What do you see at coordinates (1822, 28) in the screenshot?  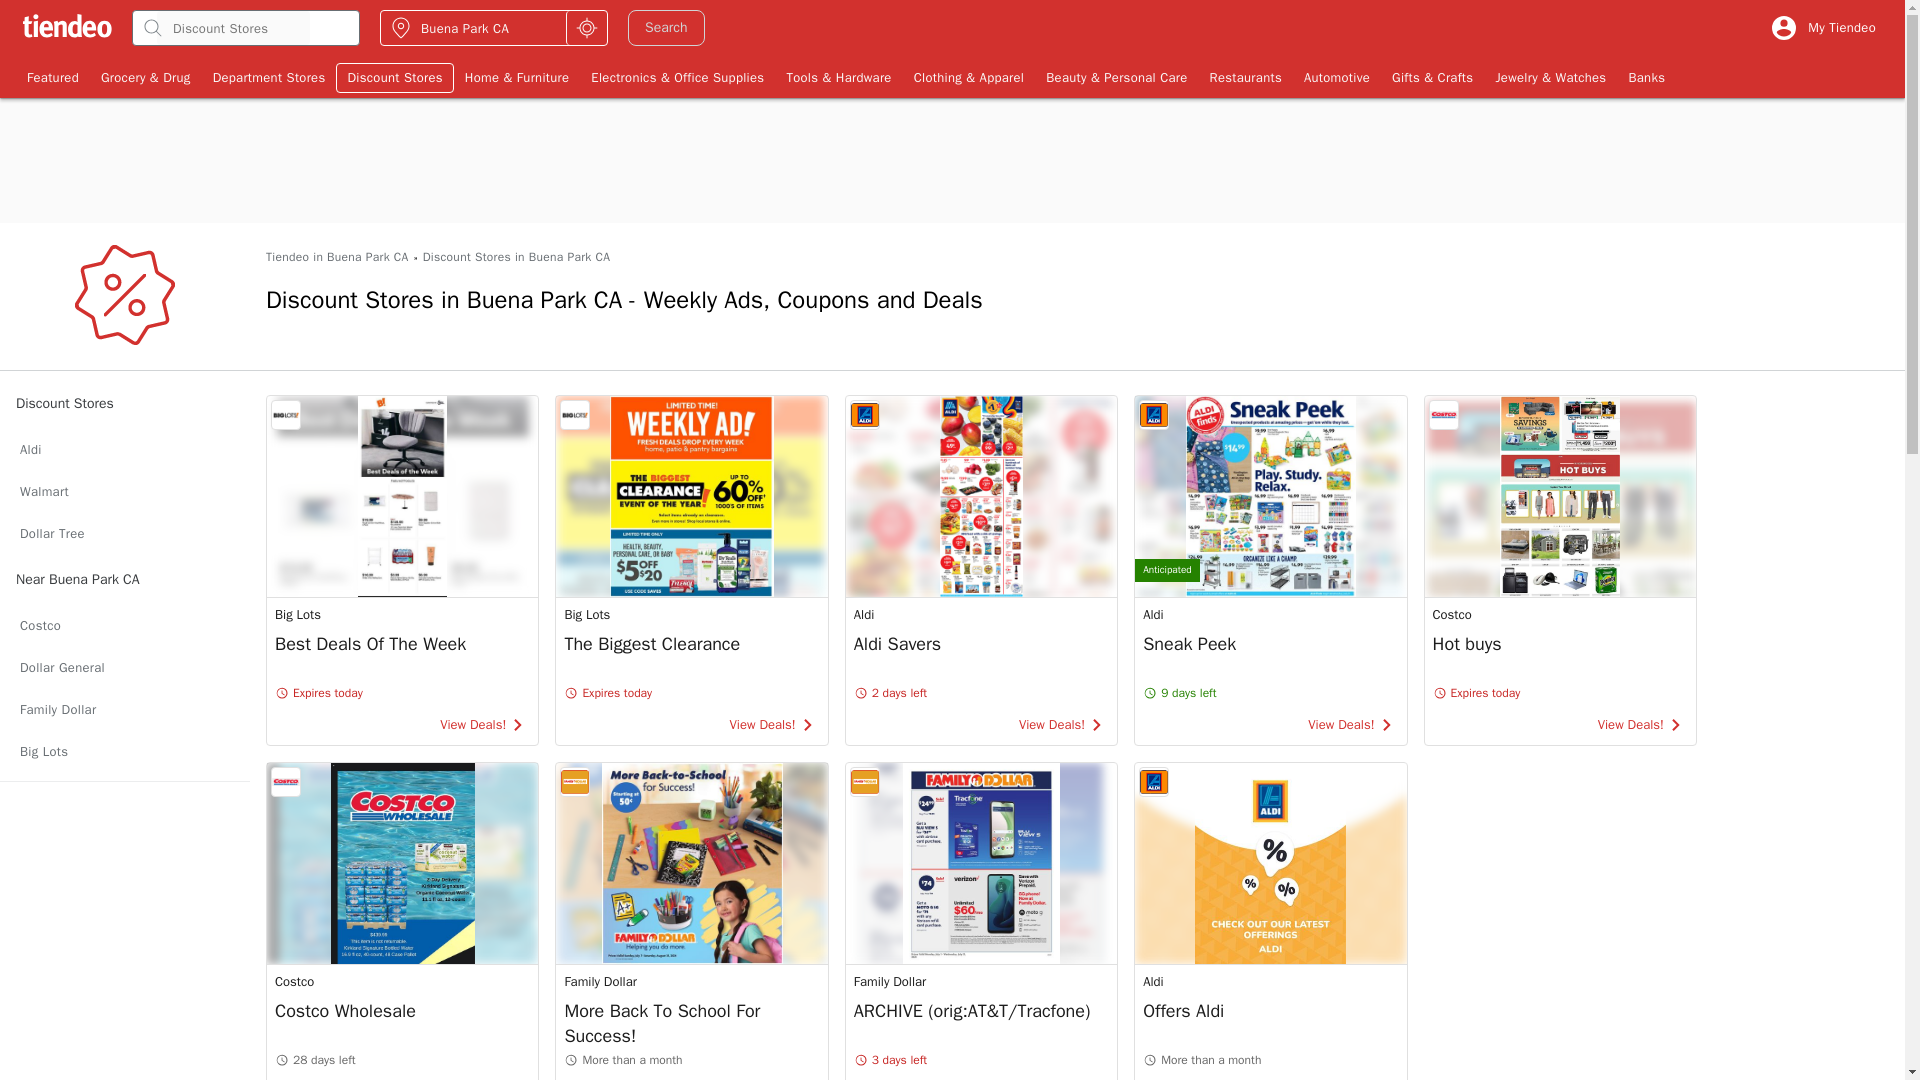 I see `My Tiendeo` at bounding box center [1822, 28].